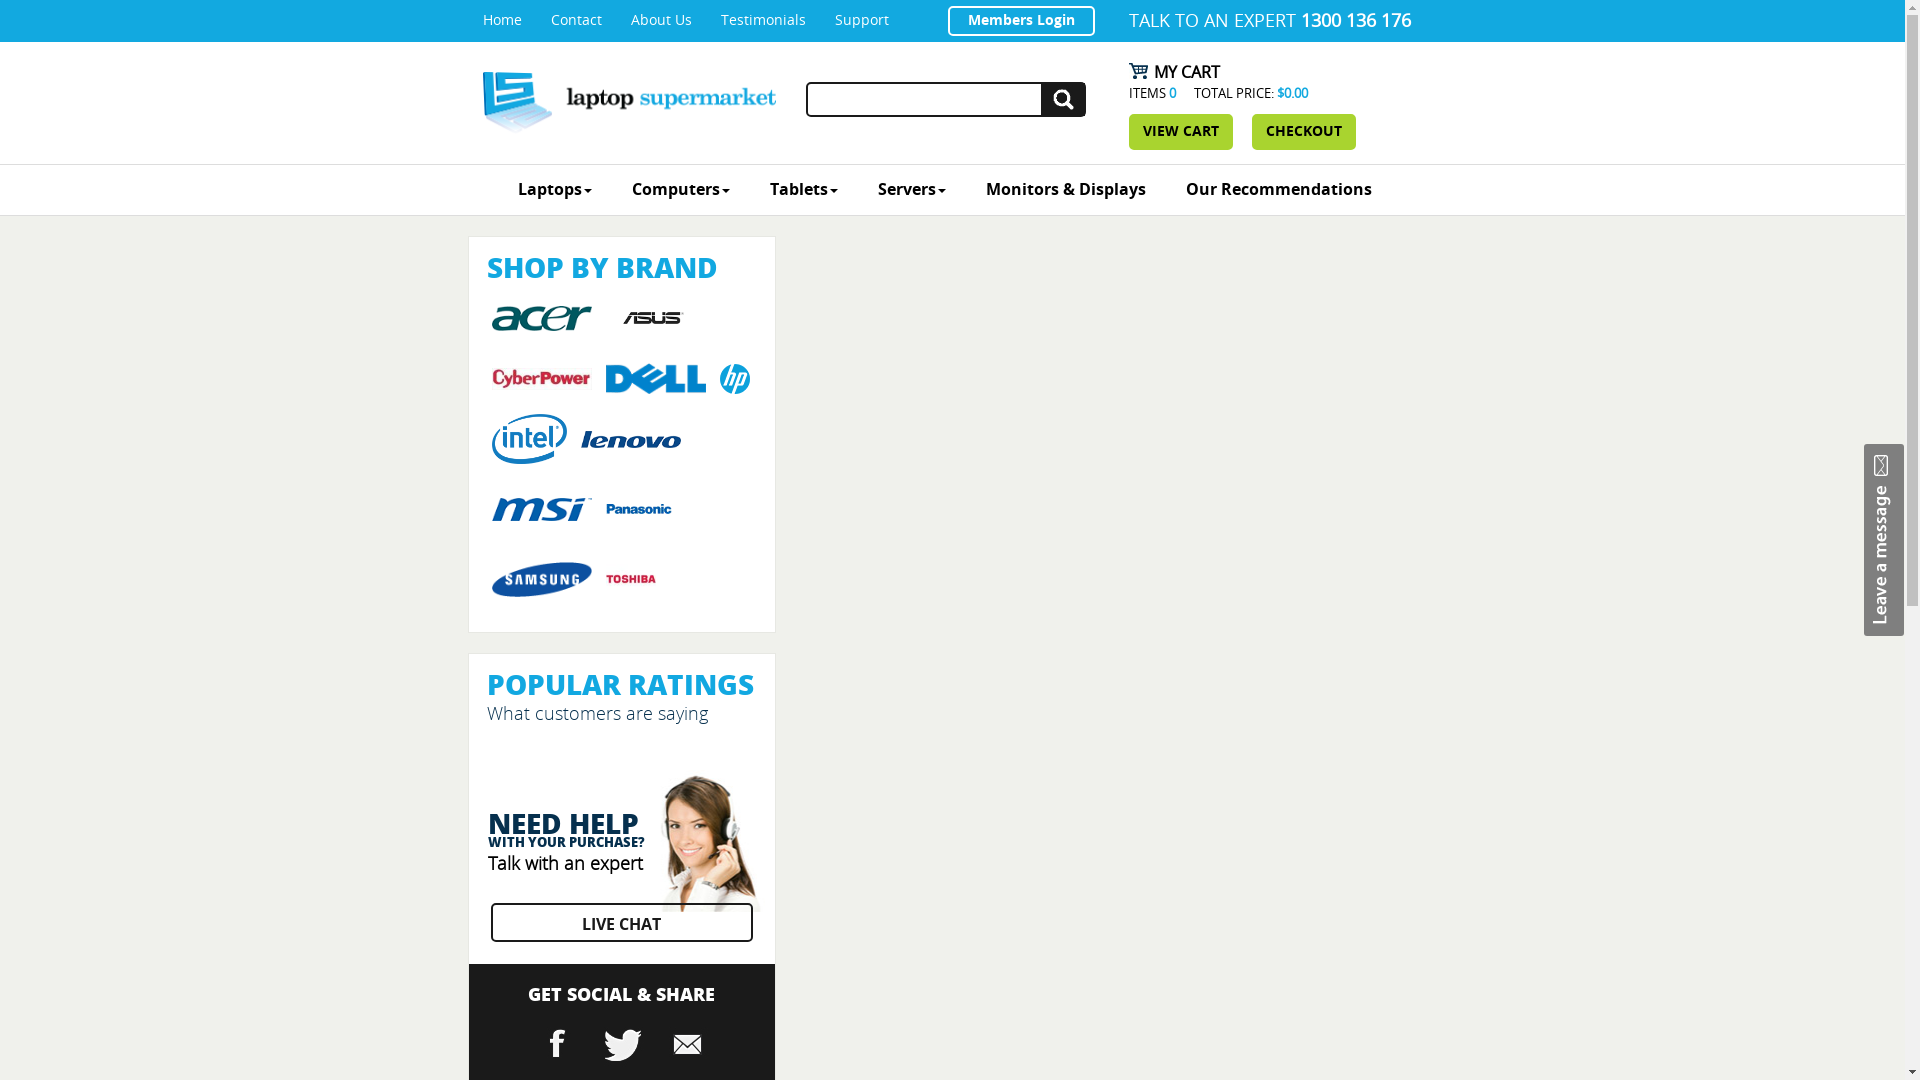  What do you see at coordinates (555, 190) in the screenshot?
I see `Laptops` at bounding box center [555, 190].